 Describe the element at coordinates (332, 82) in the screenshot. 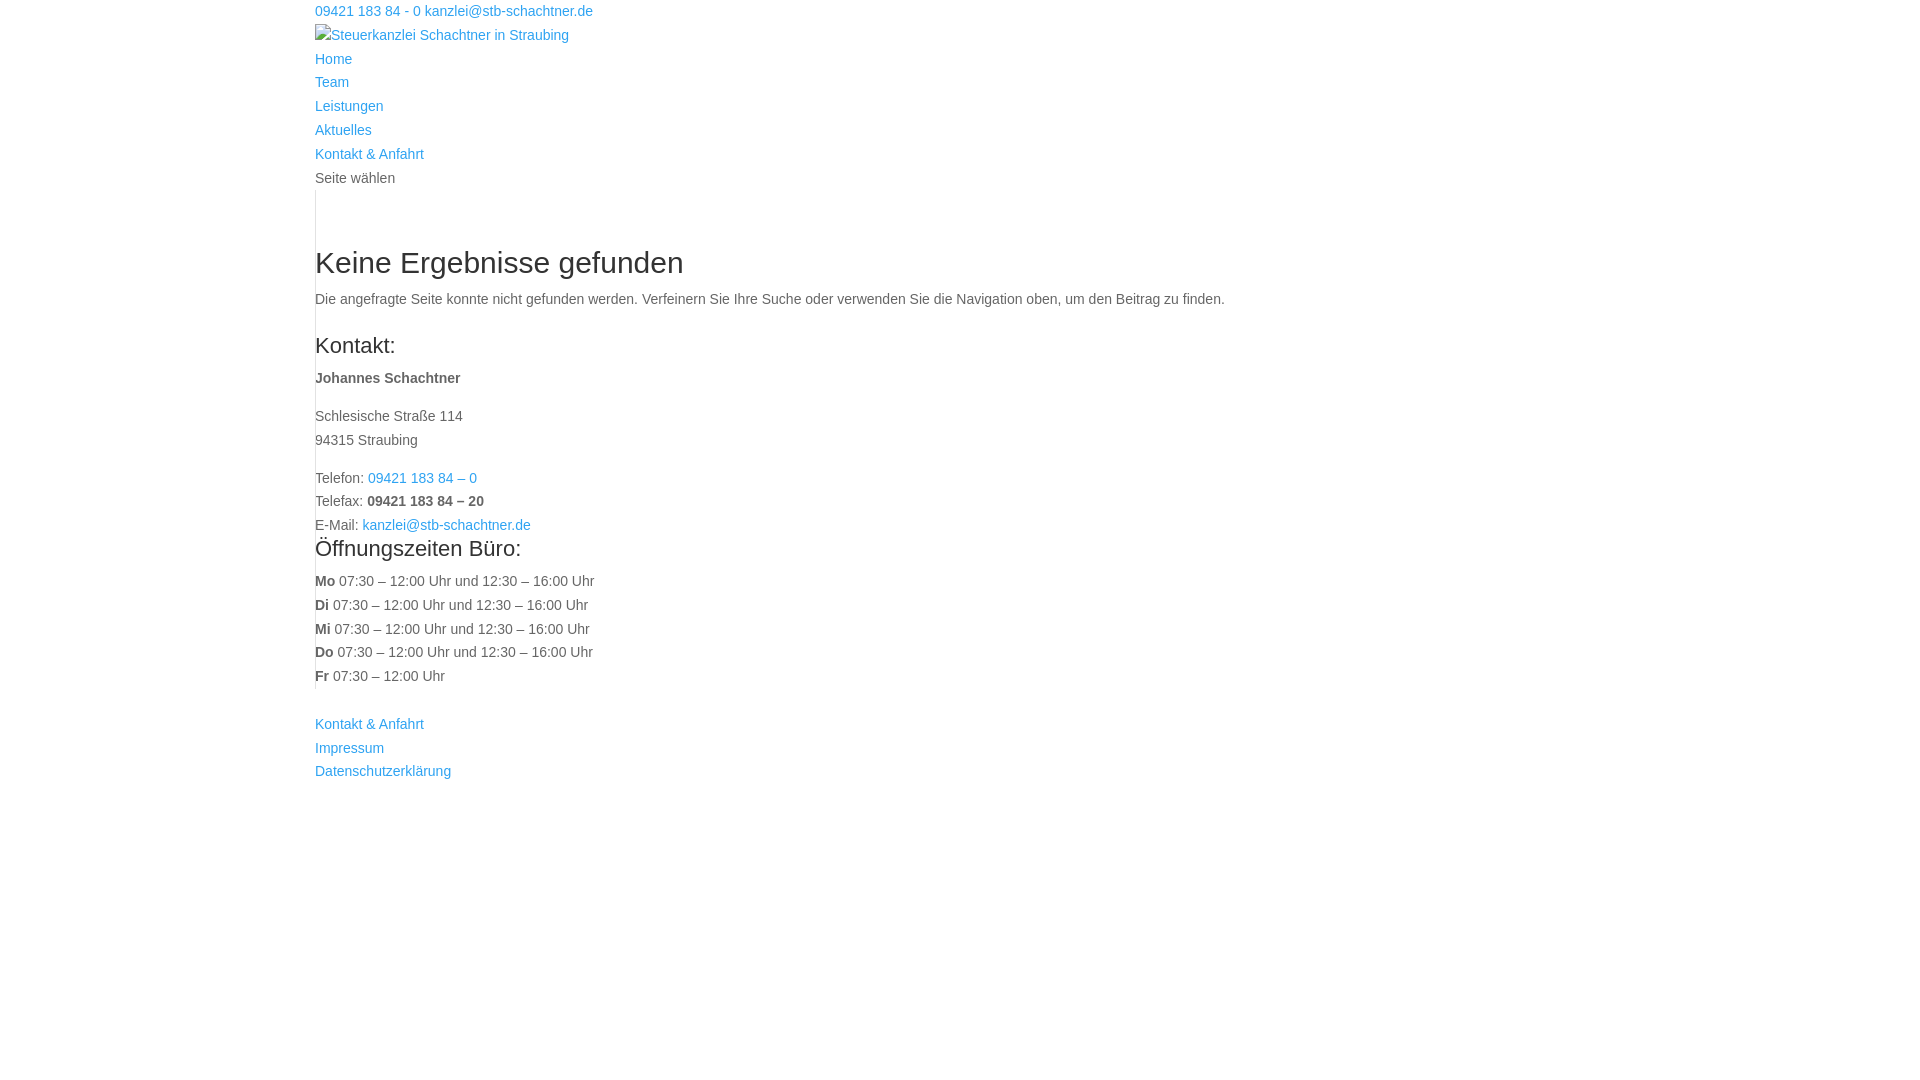

I see `Team` at that location.